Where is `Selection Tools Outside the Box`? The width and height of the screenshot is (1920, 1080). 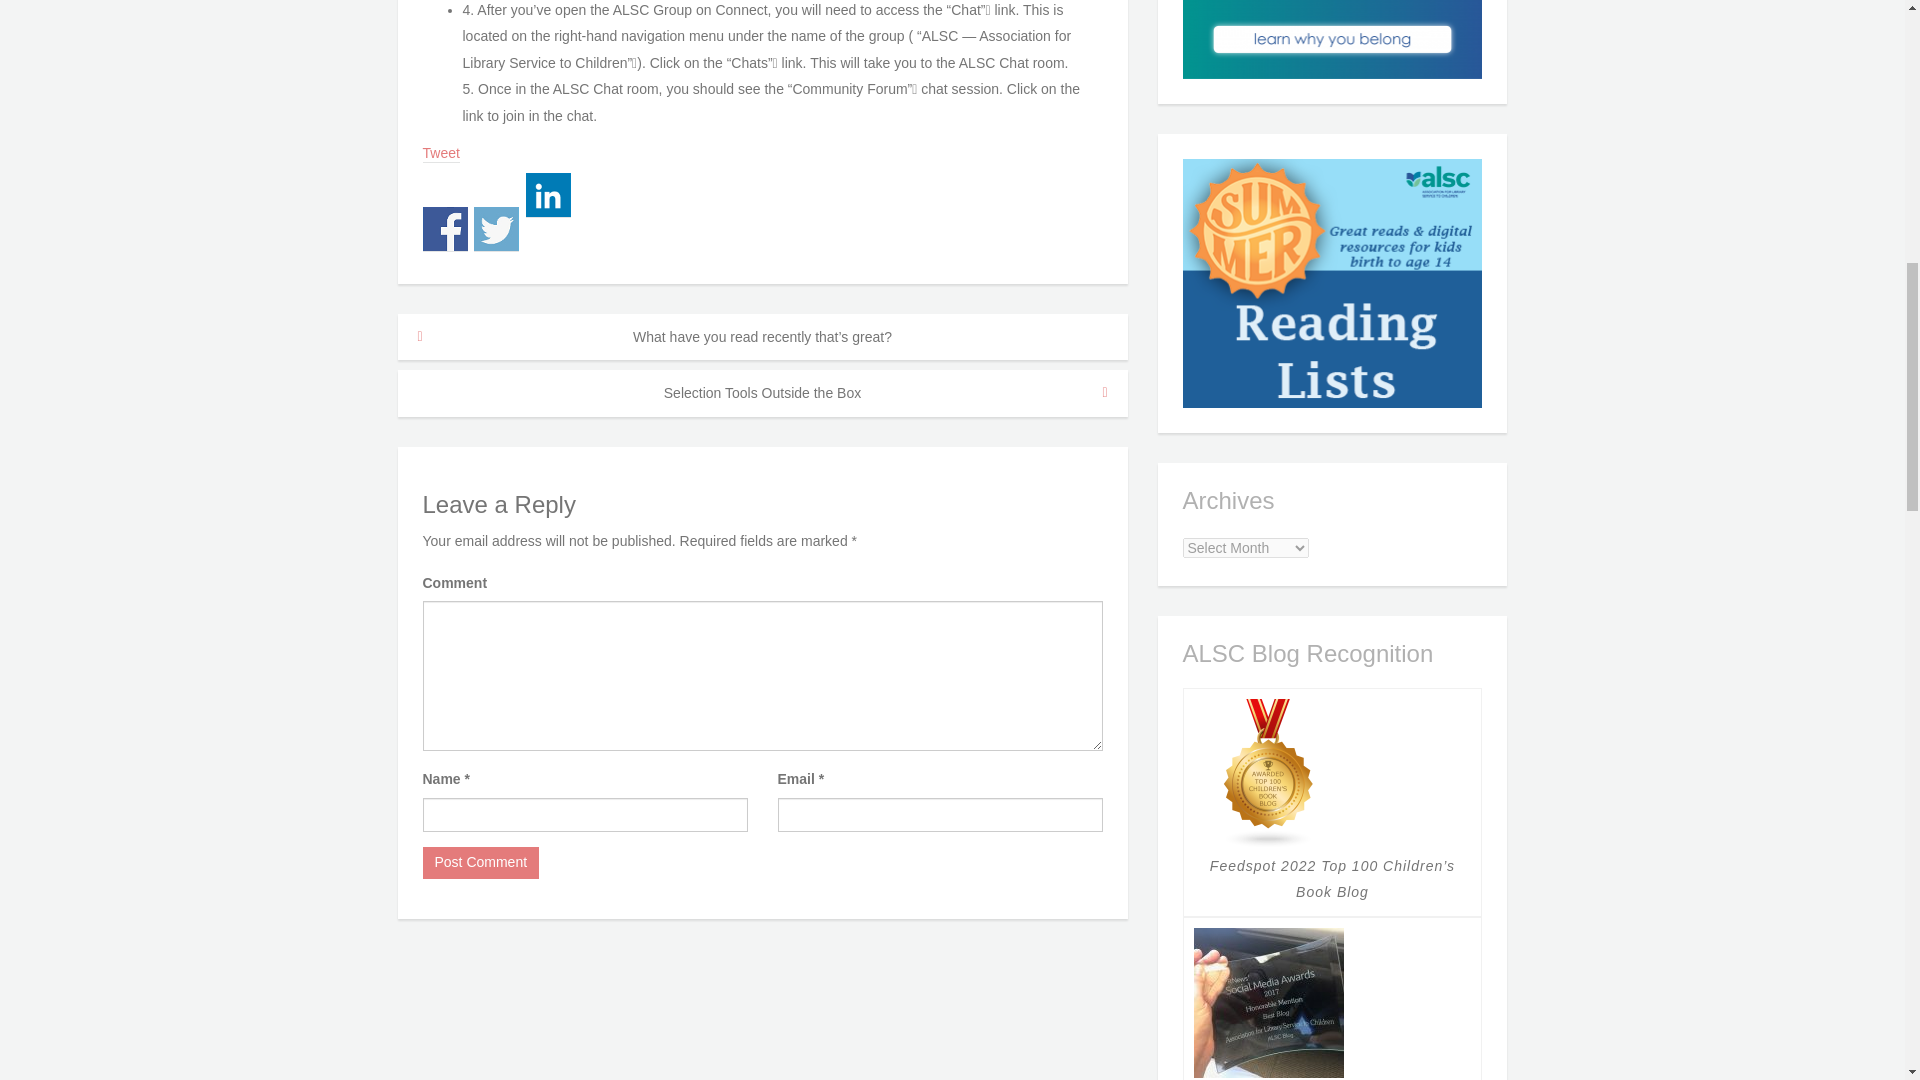
Selection Tools Outside the Box is located at coordinates (762, 393).